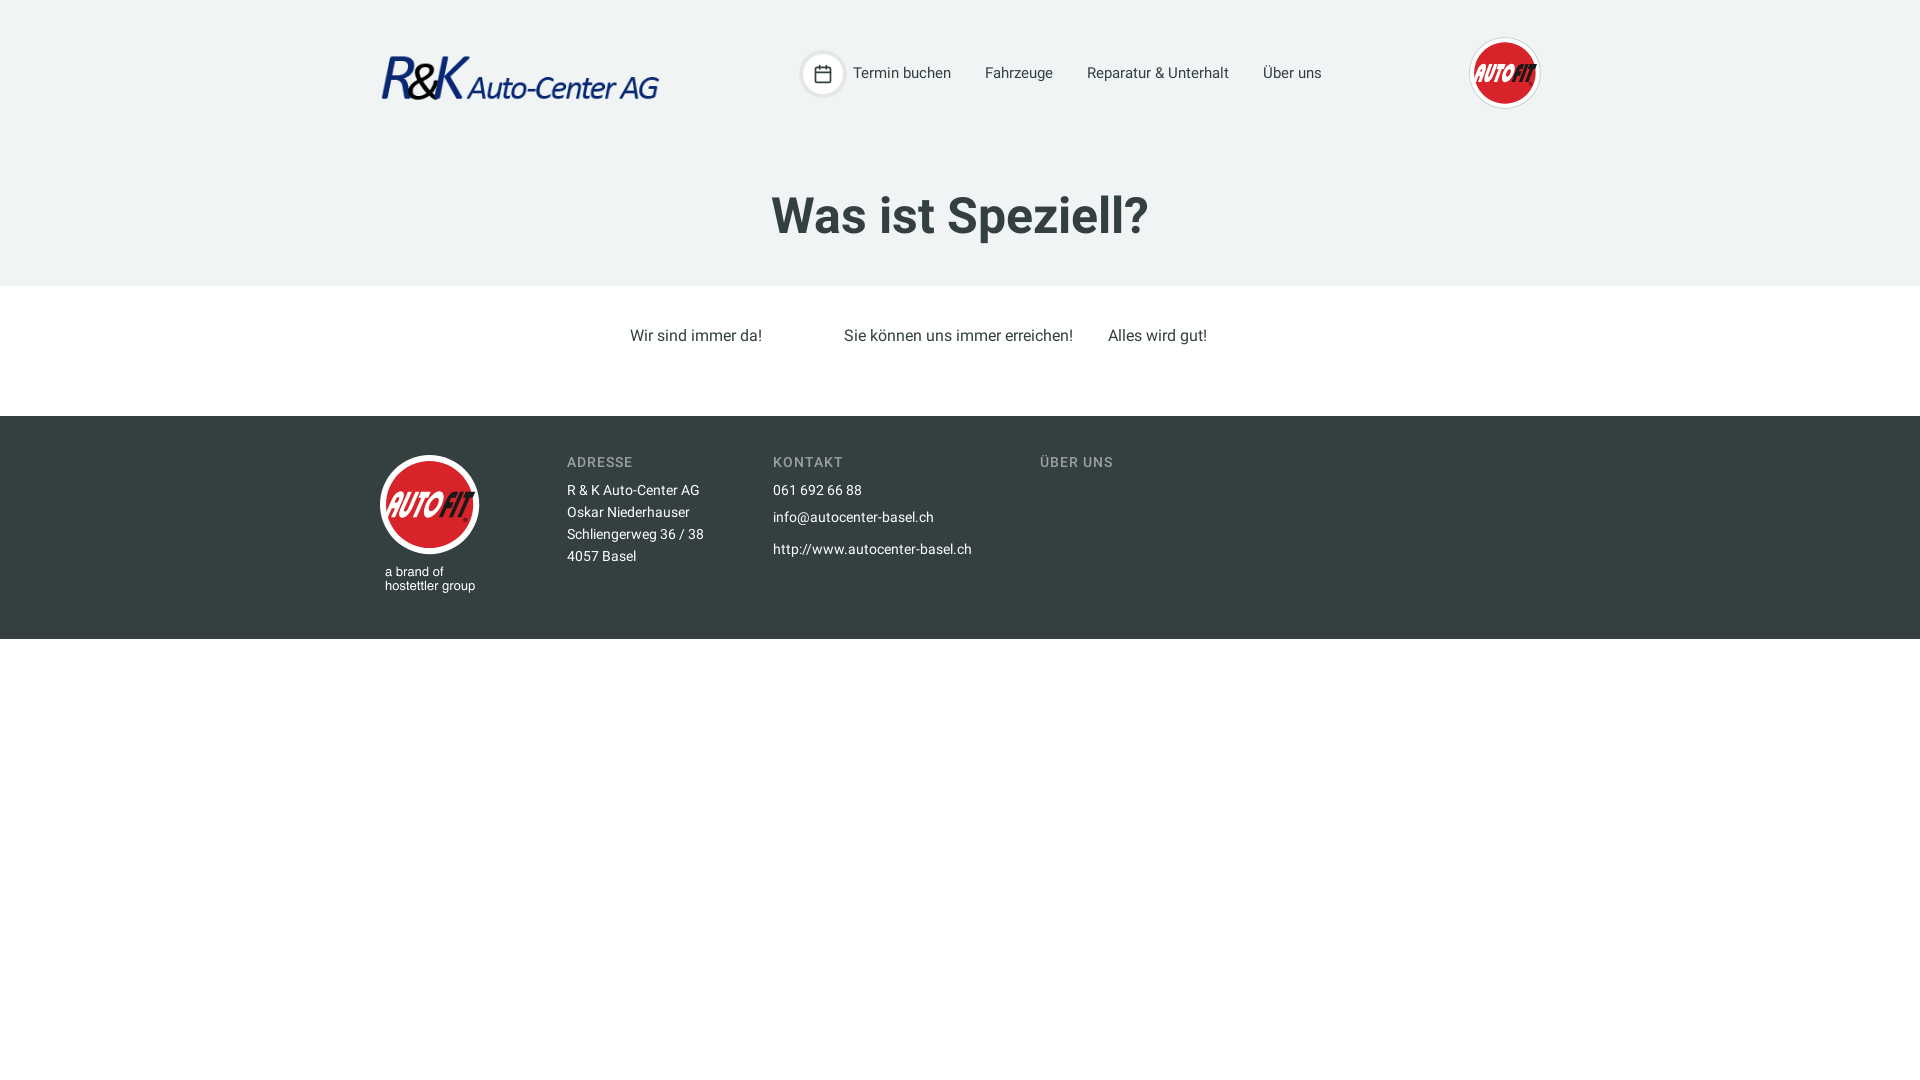 The height and width of the screenshot is (1080, 1920). Describe the element at coordinates (1153, 74) in the screenshot. I see `Reparatur & Unterhalt` at that location.